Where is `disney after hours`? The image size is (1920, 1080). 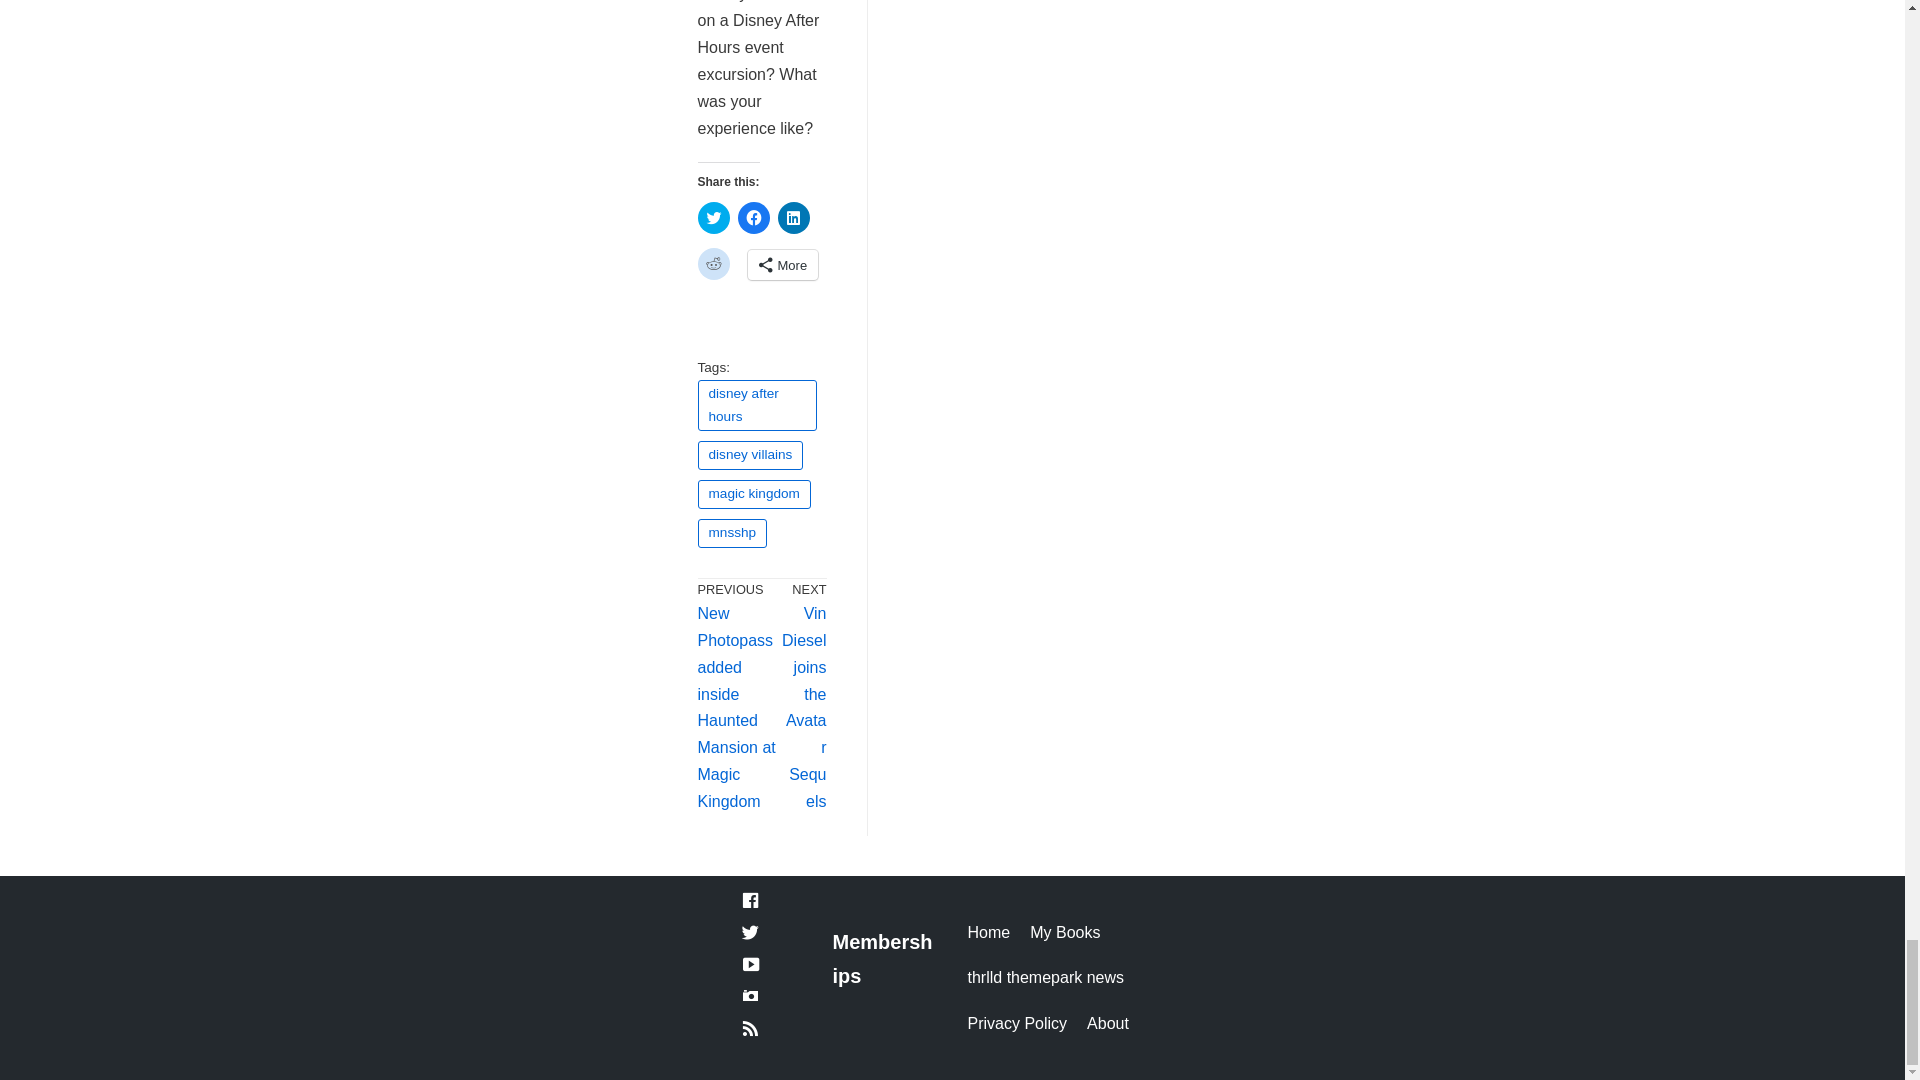
disney after hours is located at coordinates (758, 406).